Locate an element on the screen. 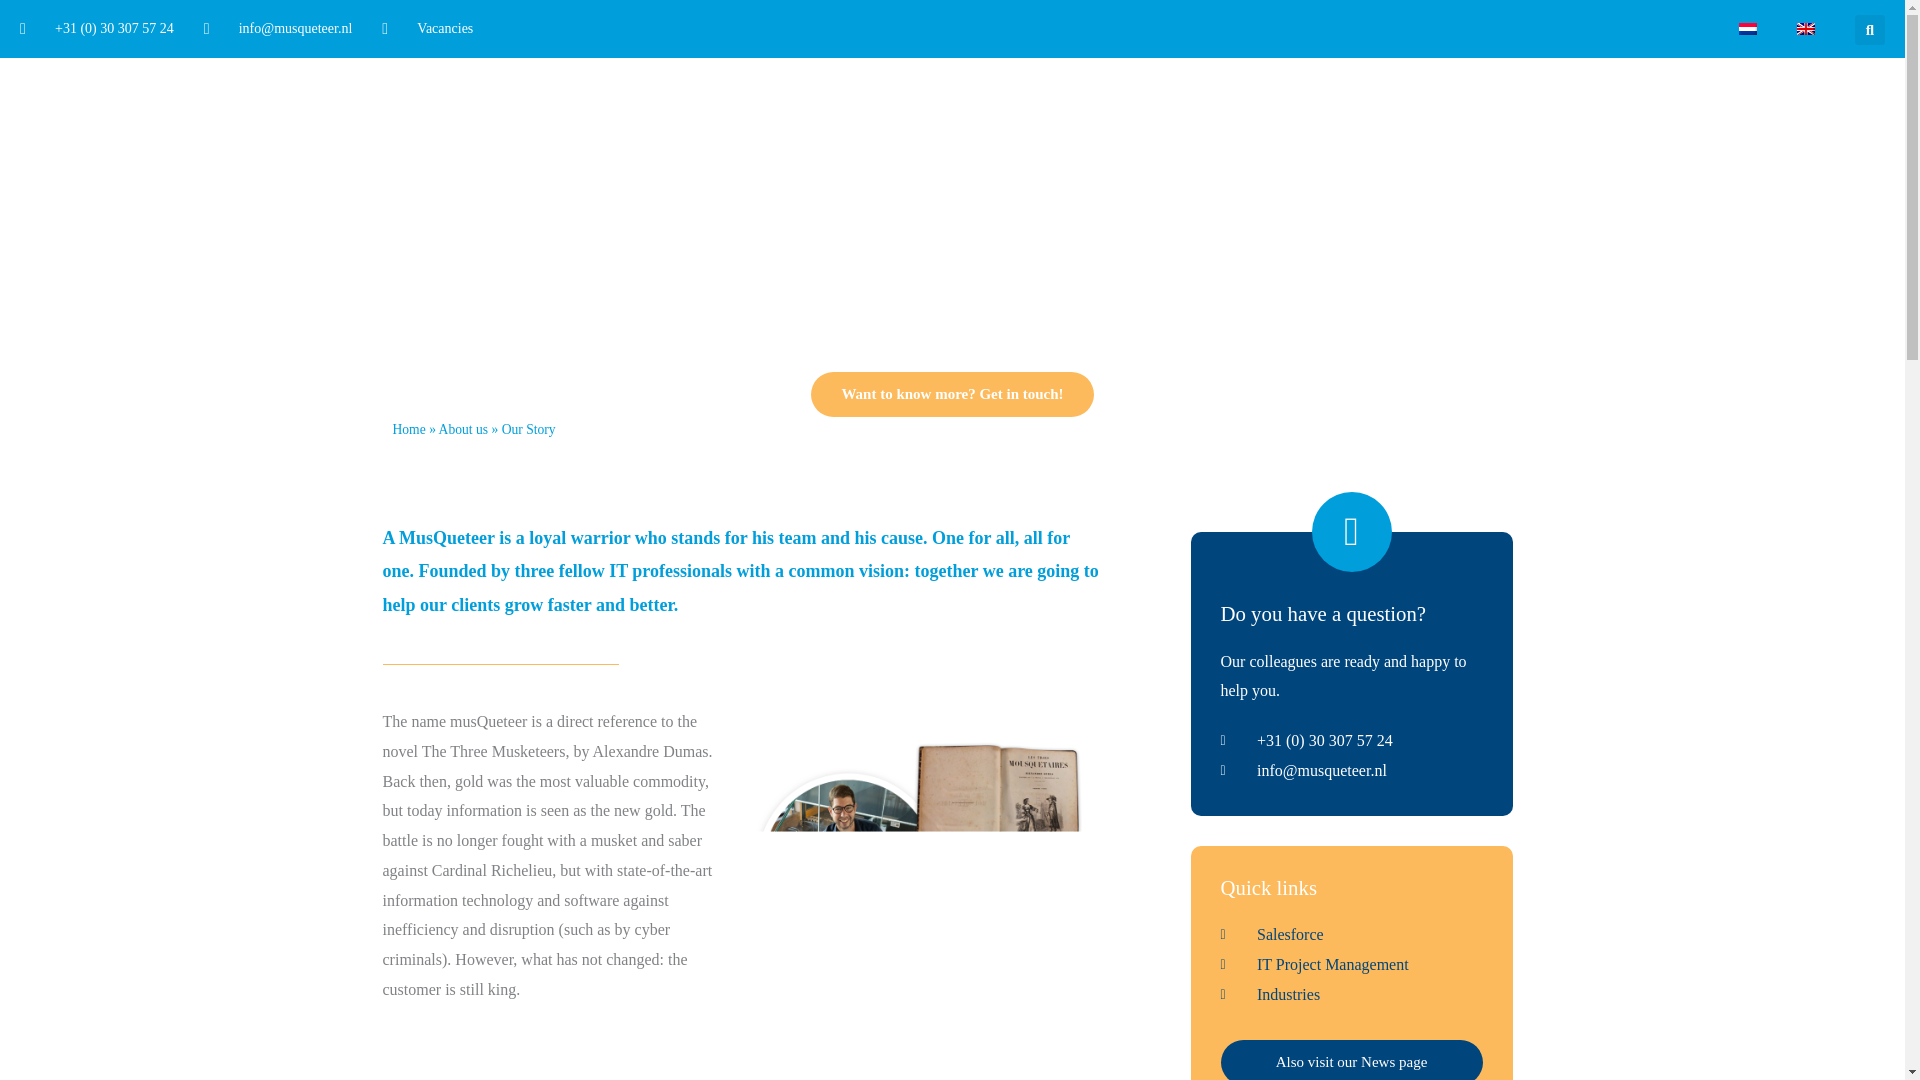  Salesforce is located at coordinates (1350, 935).